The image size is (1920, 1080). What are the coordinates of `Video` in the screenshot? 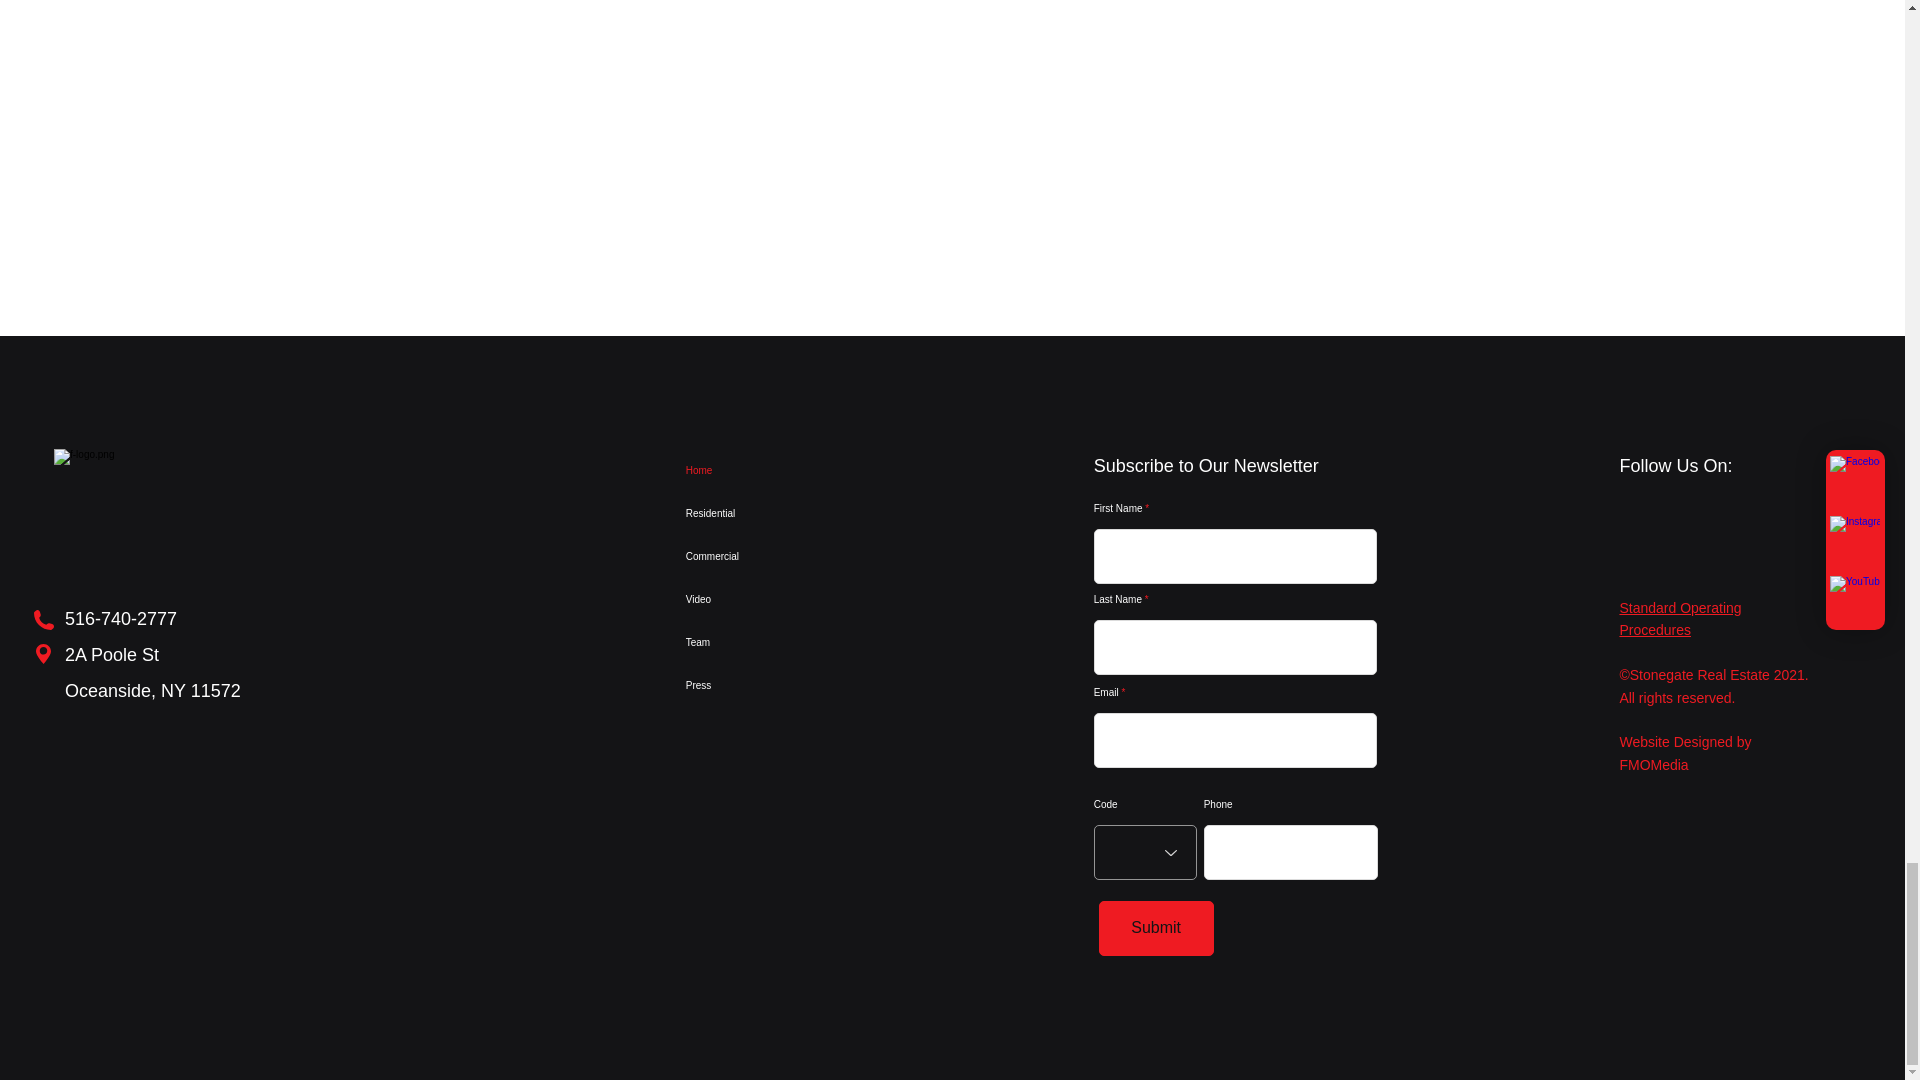 It's located at (770, 599).